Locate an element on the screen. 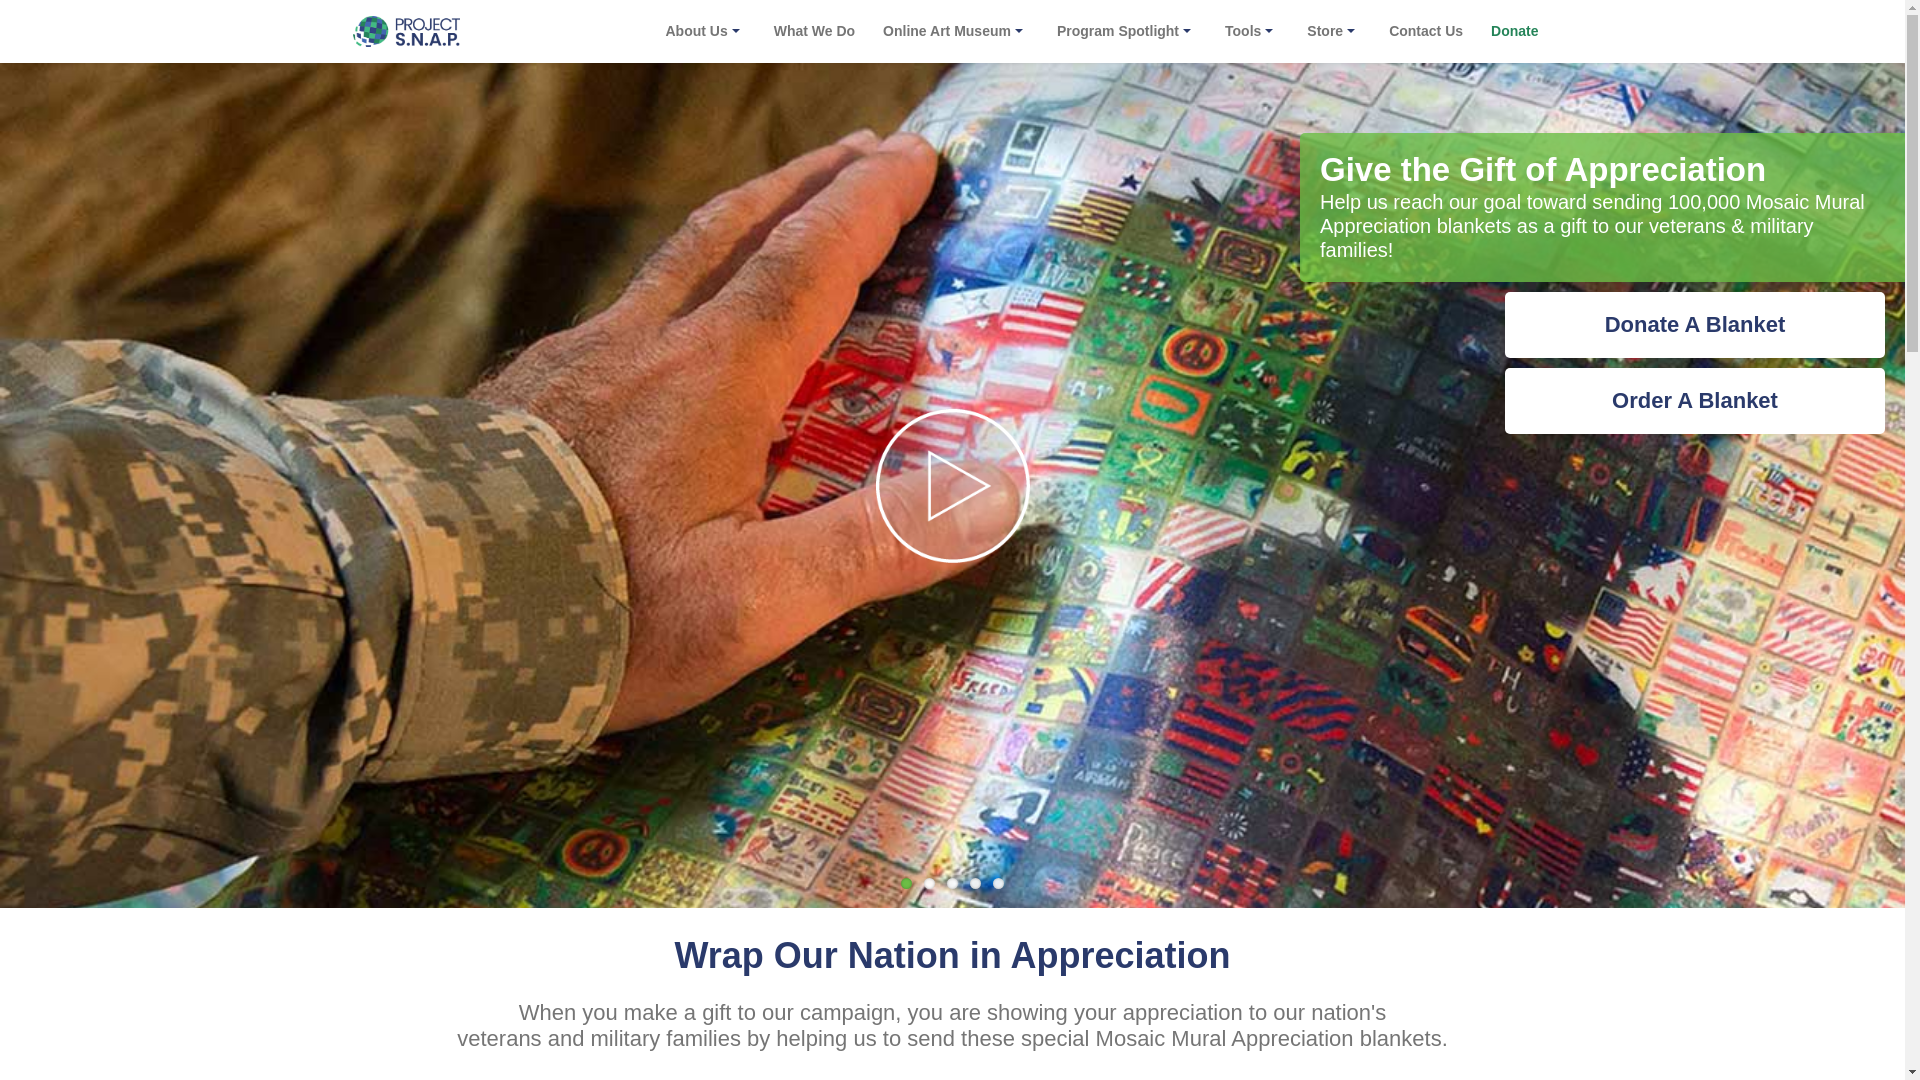 The image size is (1920, 1080). Online Art Museum is located at coordinates (947, 32).